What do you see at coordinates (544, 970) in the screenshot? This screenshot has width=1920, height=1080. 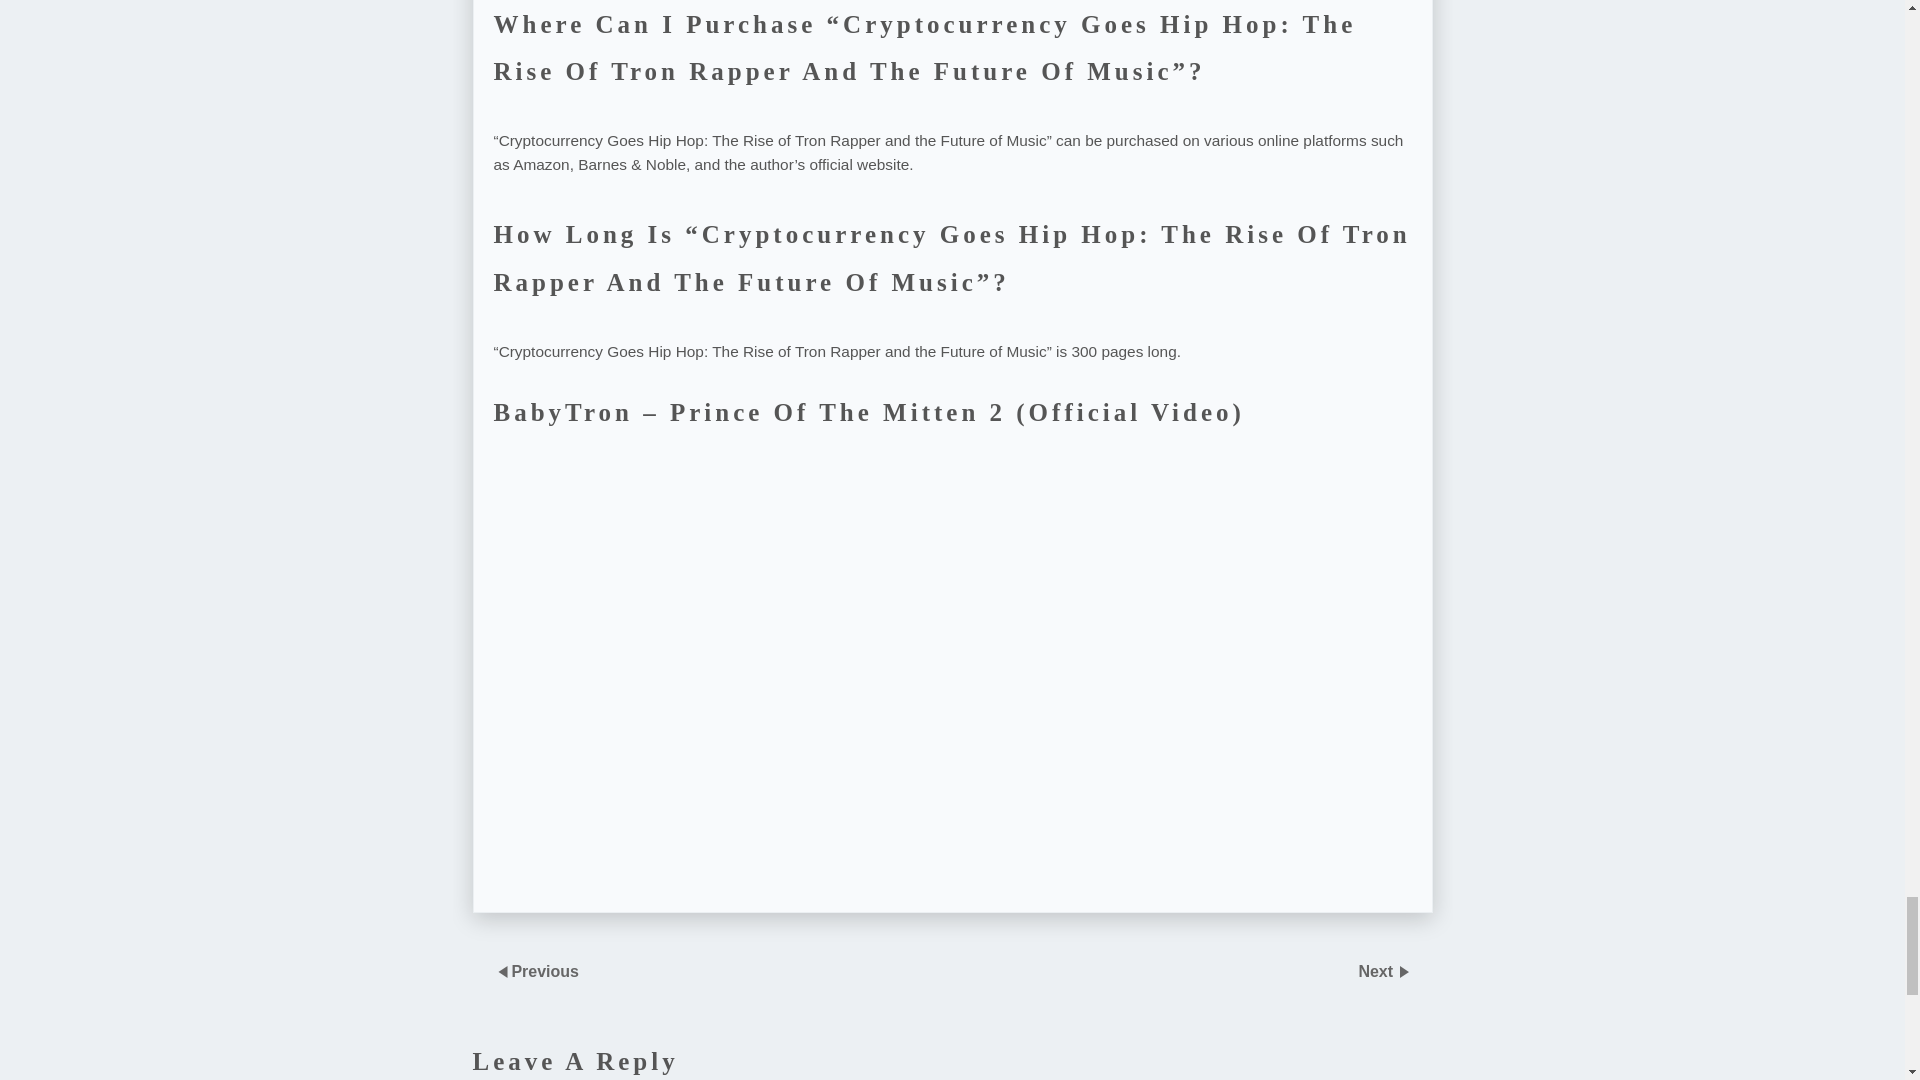 I see `Previous` at bounding box center [544, 970].